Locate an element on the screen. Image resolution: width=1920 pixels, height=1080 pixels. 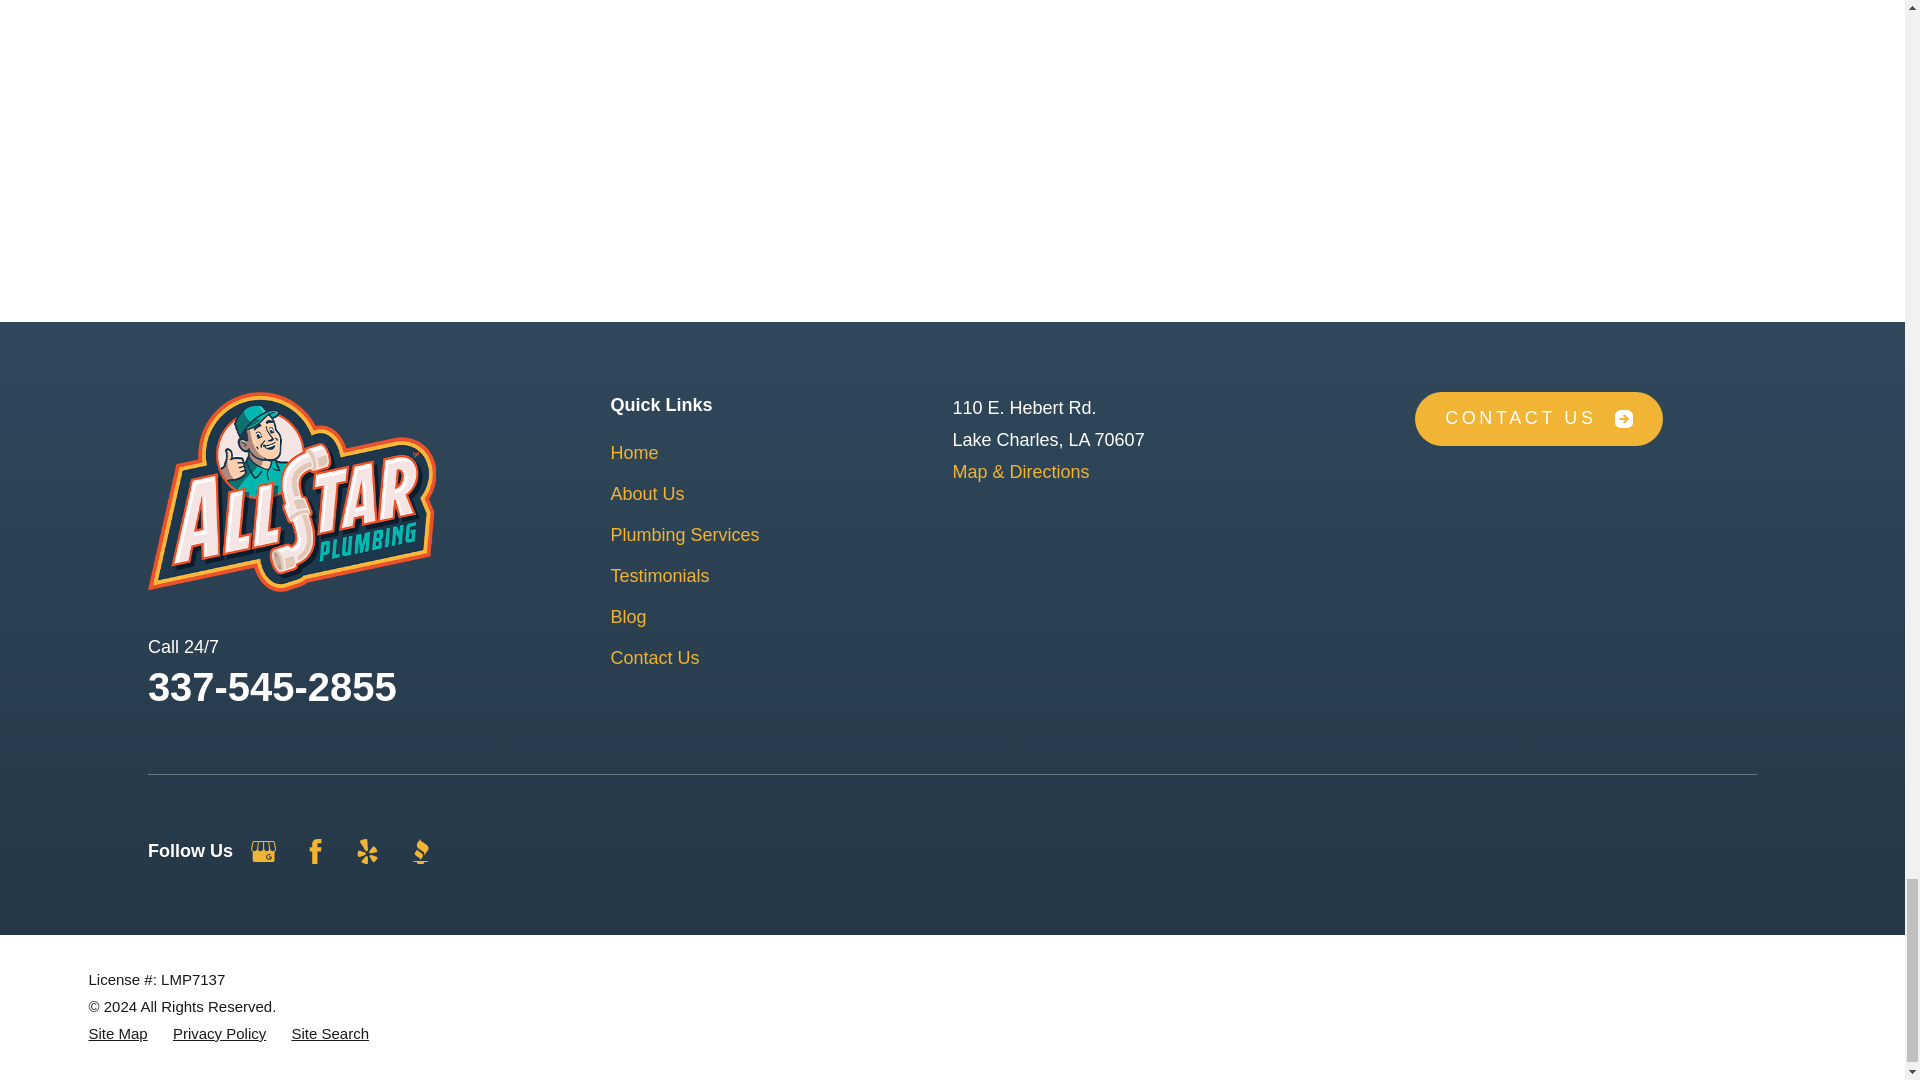
Home is located at coordinates (291, 492).